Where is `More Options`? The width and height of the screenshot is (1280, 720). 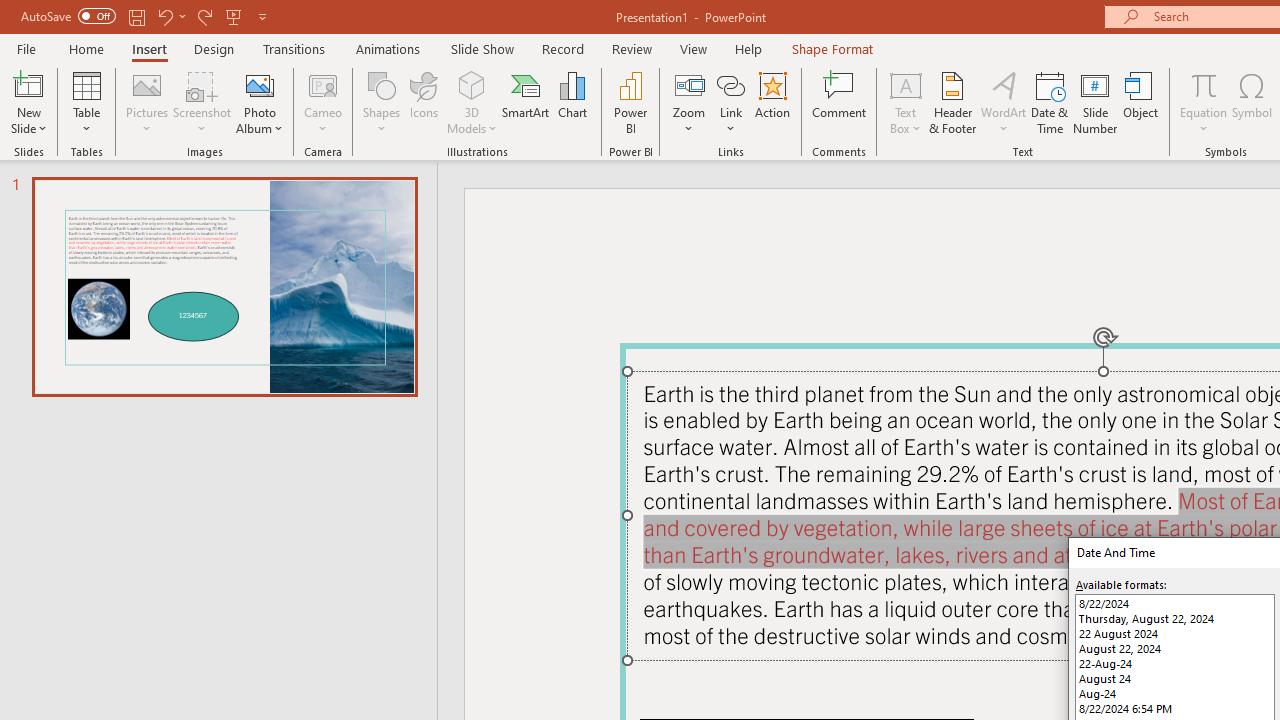
More Options is located at coordinates (1204, 121).